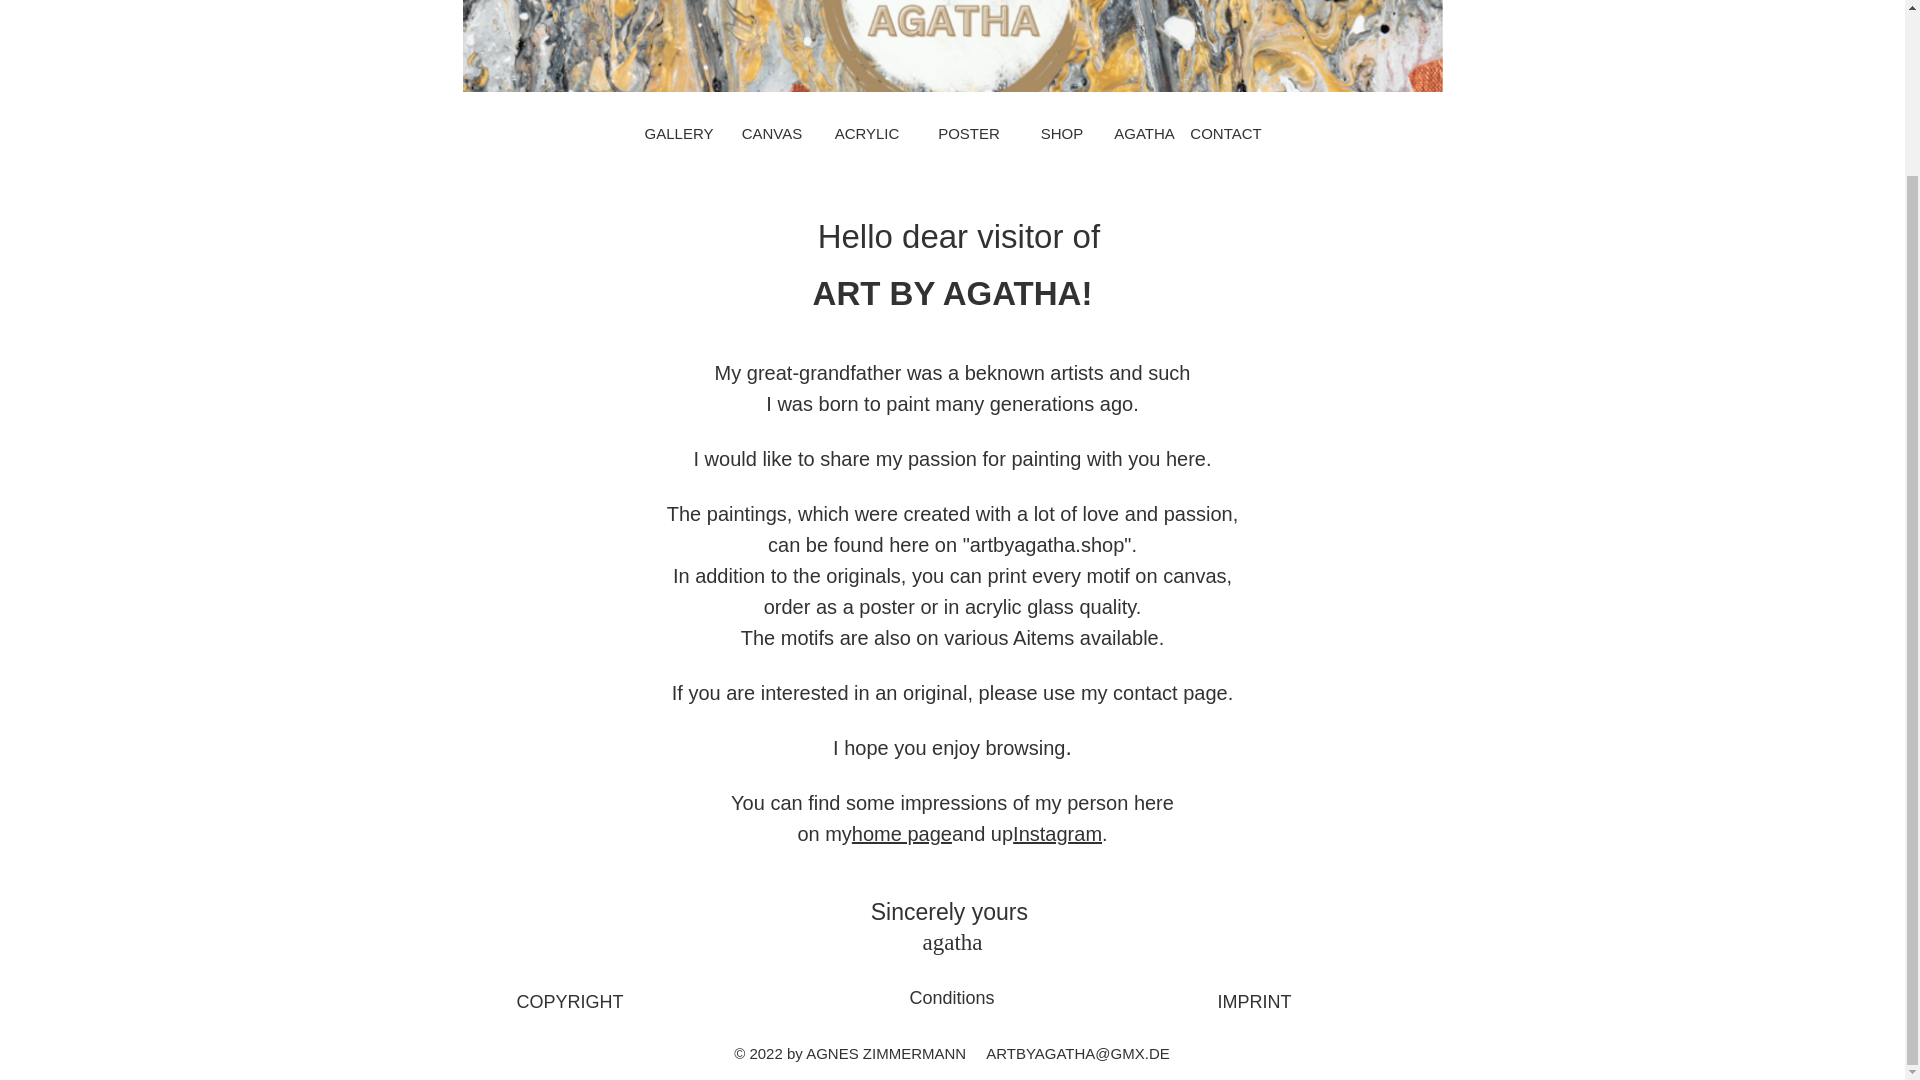 The width and height of the screenshot is (1920, 1080). What do you see at coordinates (678, 132) in the screenshot?
I see `GALLERY` at bounding box center [678, 132].